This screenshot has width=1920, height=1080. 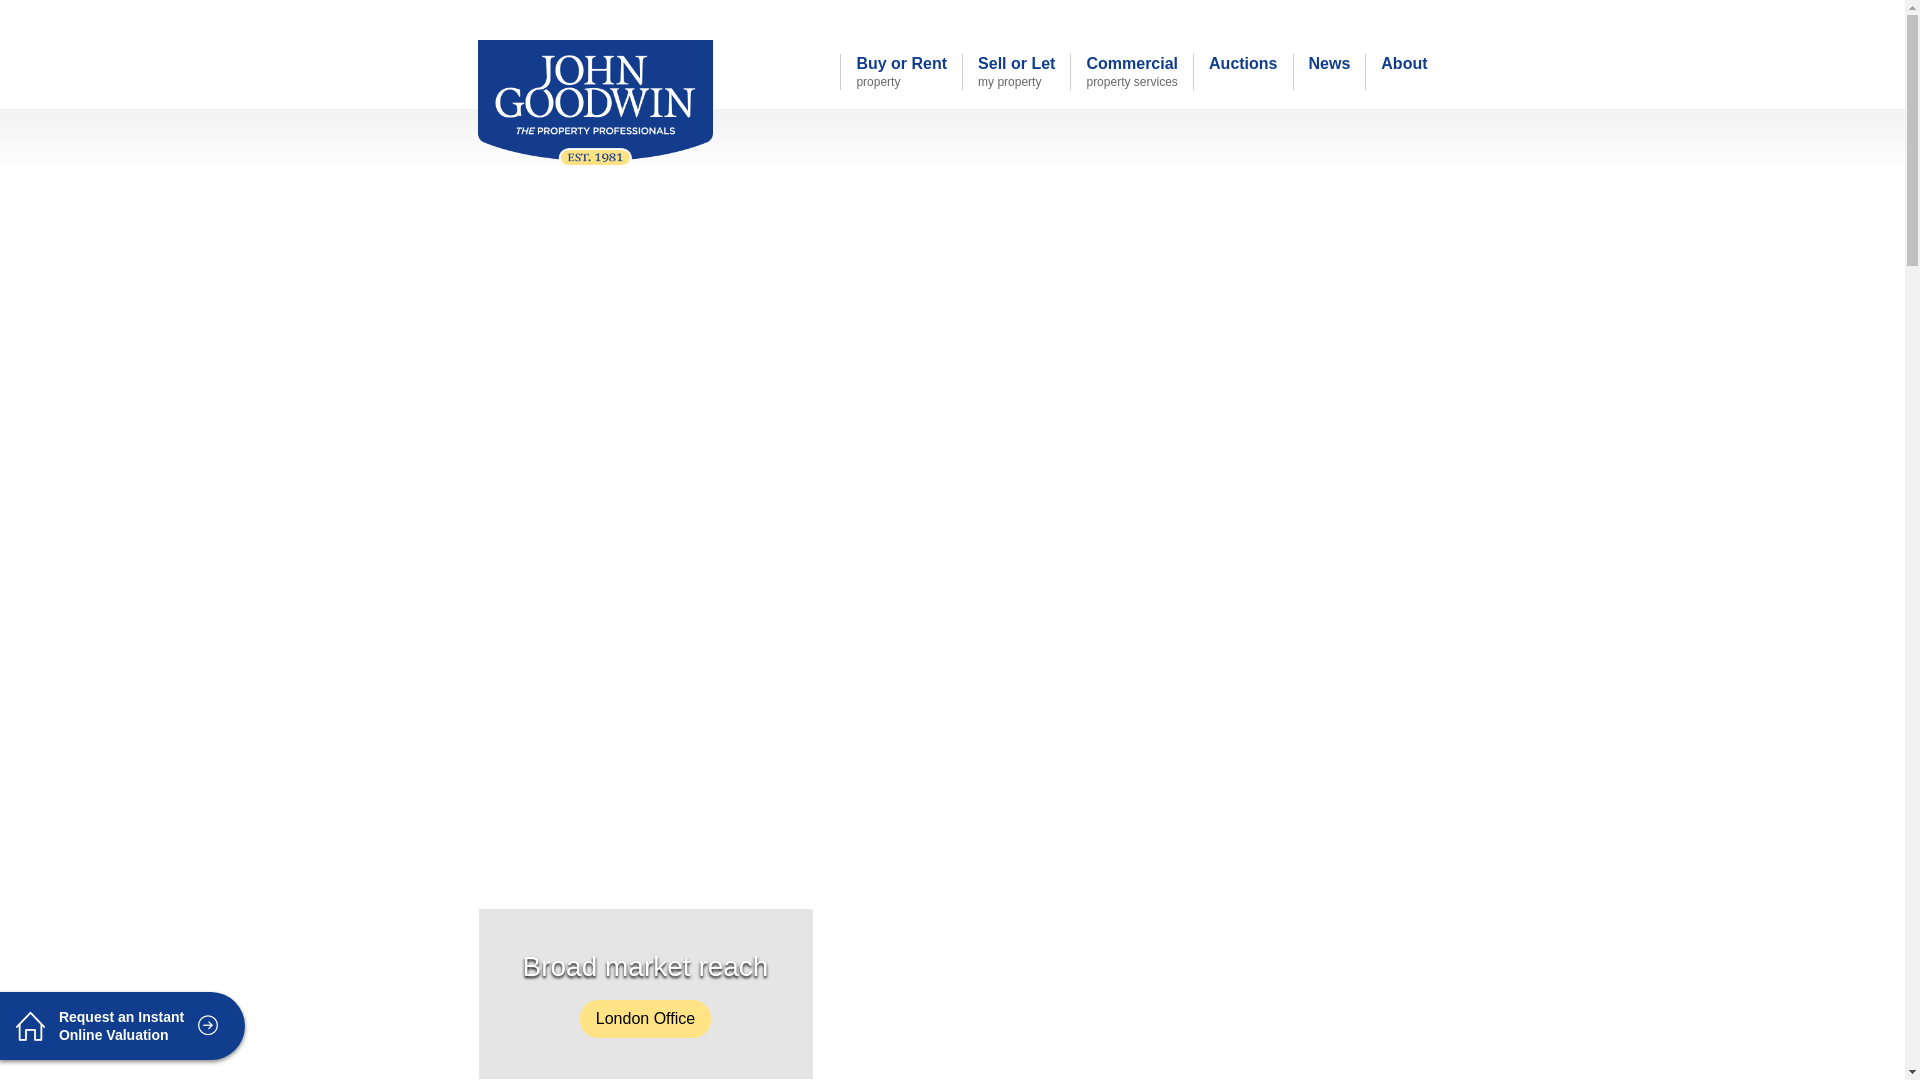 I want to click on Virtual Valuation, so click(x=1375, y=18).